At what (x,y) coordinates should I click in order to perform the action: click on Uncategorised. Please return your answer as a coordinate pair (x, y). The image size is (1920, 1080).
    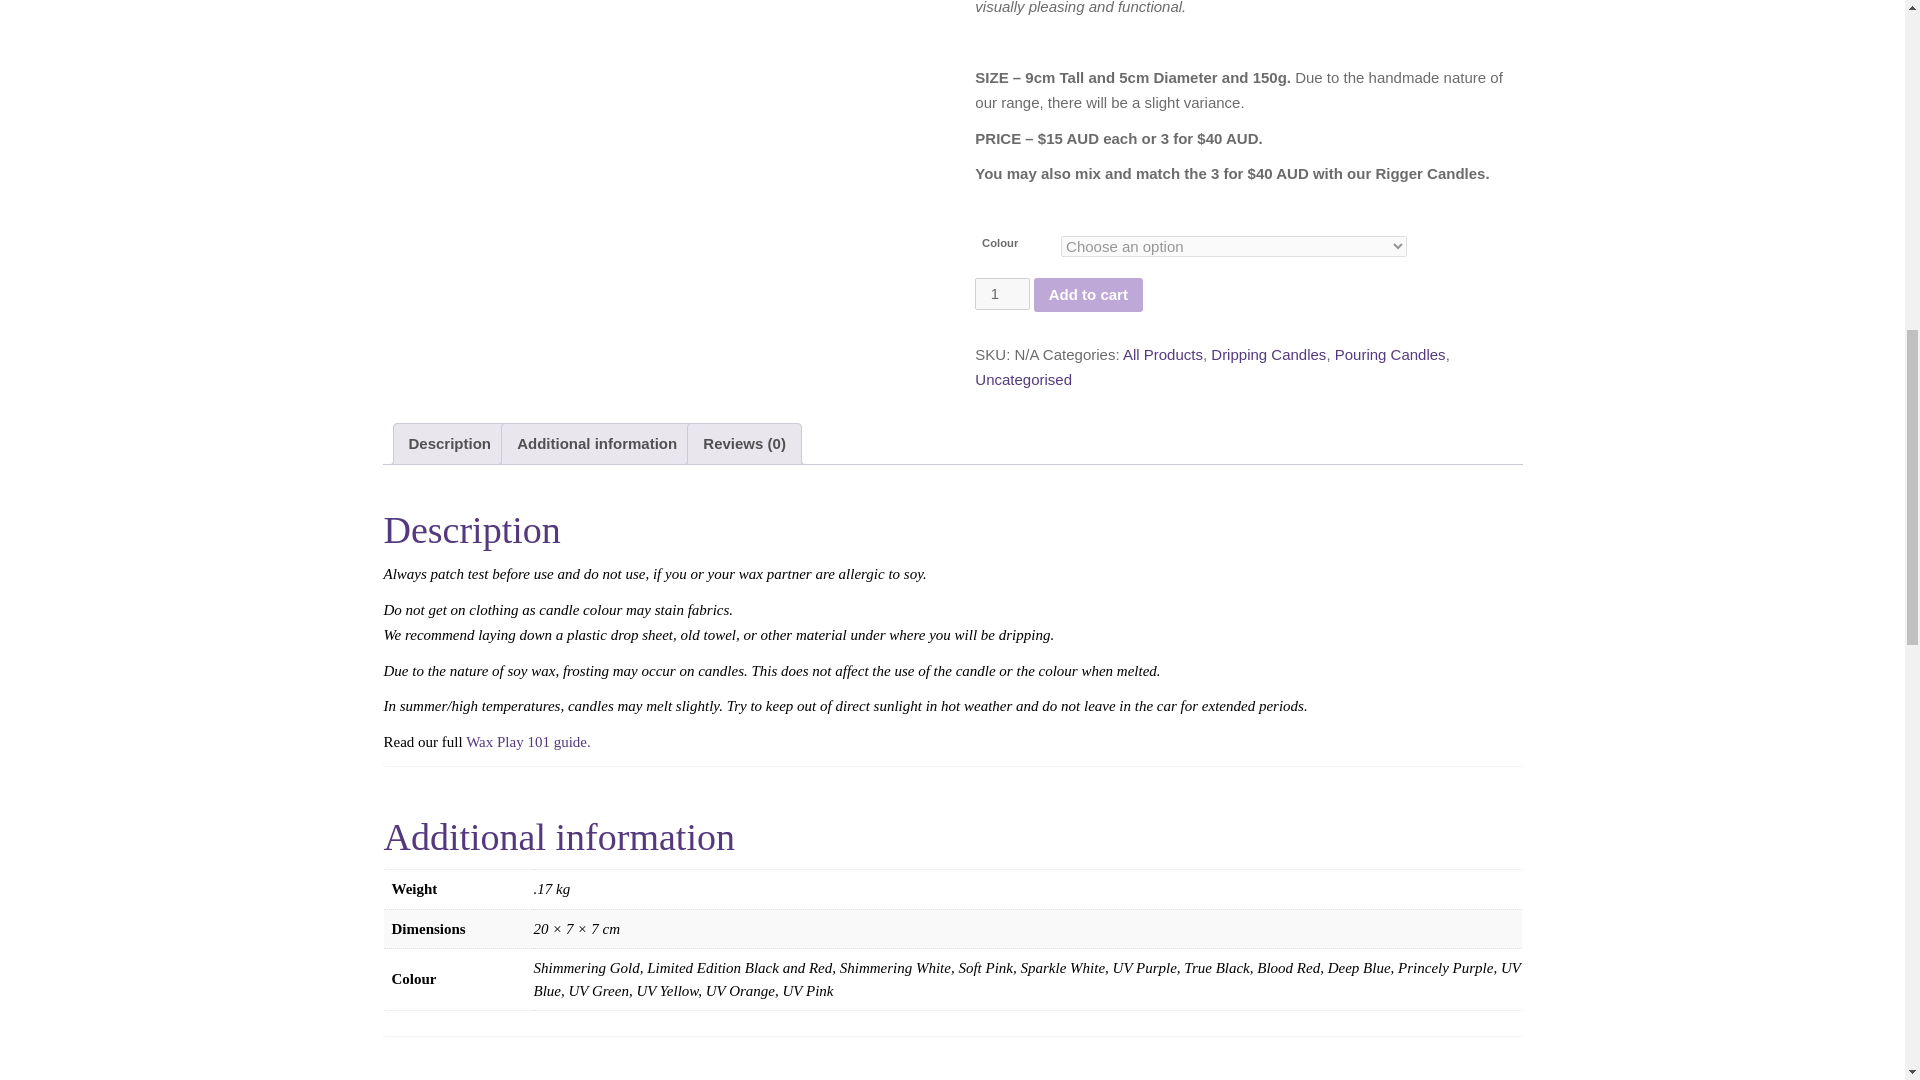
    Looking at the image, I should click on (1023, 379).